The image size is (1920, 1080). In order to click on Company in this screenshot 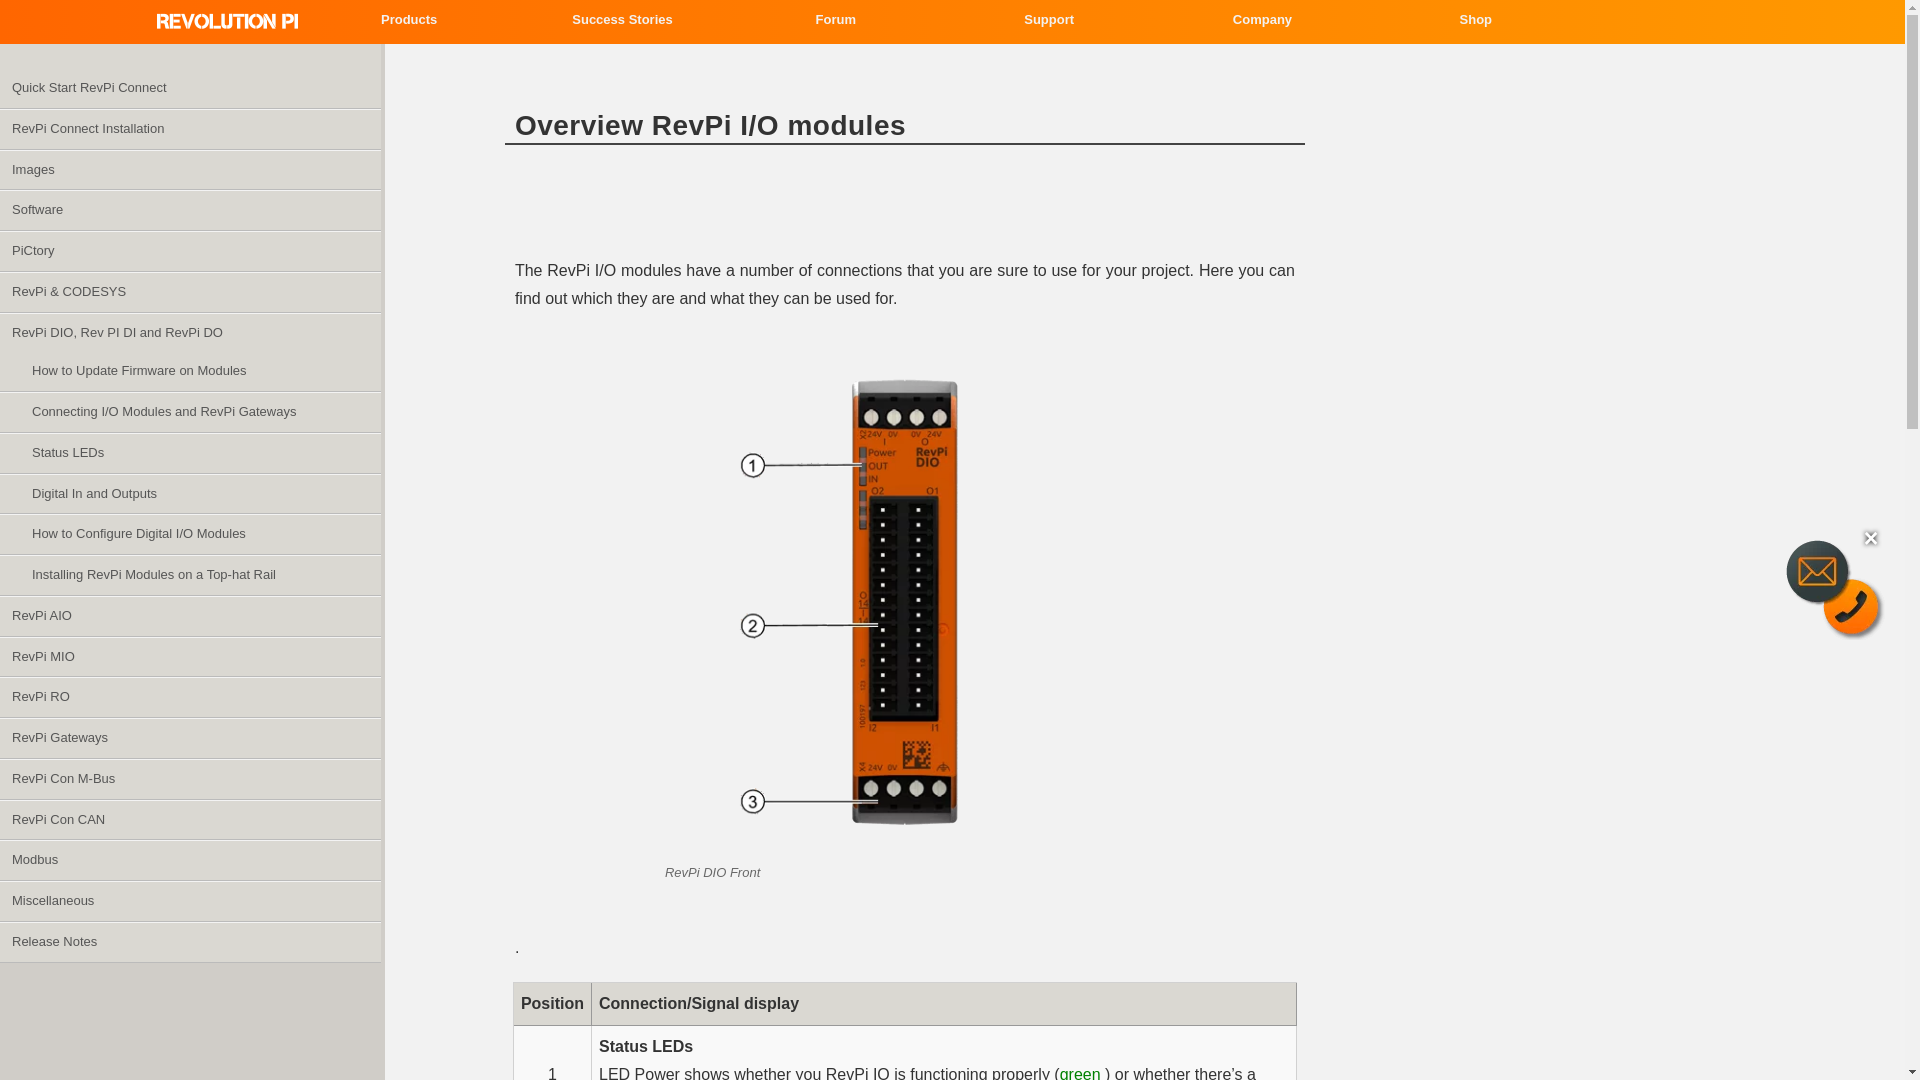, I will do `click(1262, 20)`.